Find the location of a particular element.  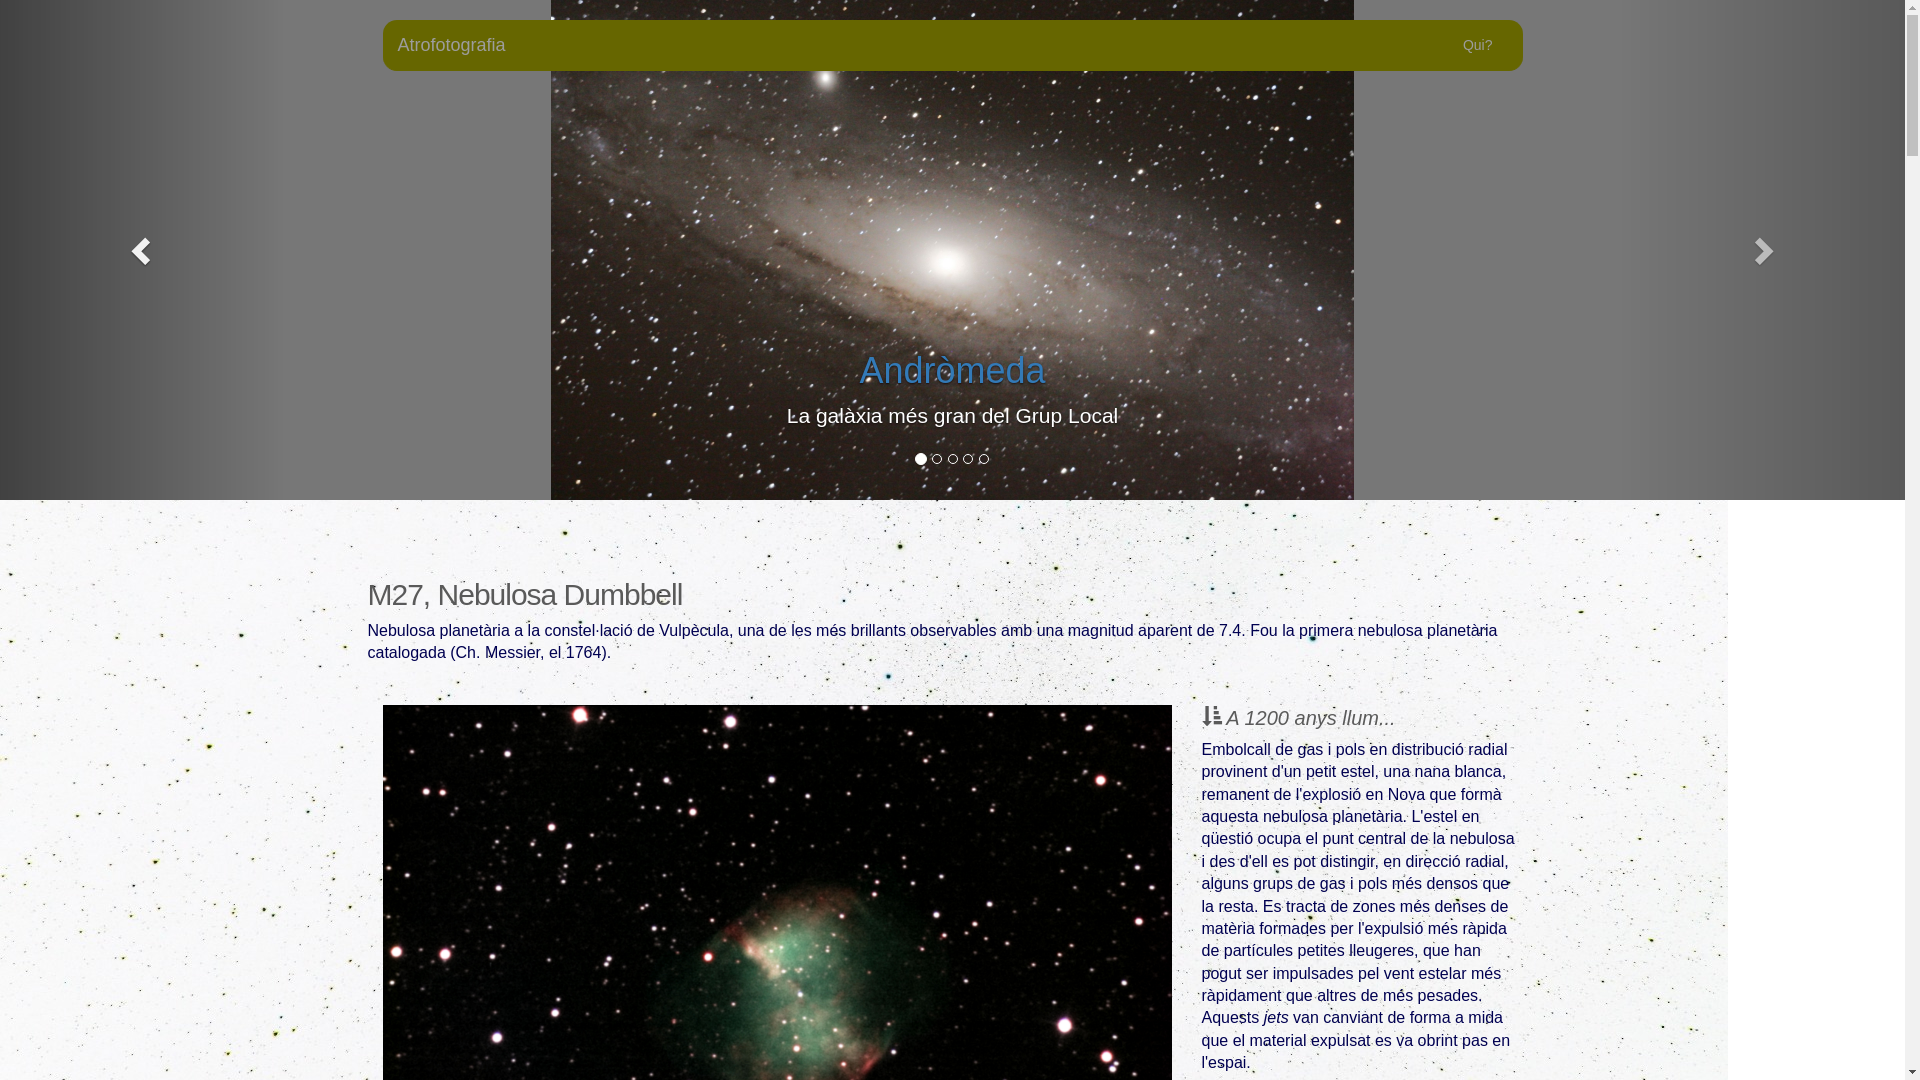

Next is located at coordinates (1762, 250).